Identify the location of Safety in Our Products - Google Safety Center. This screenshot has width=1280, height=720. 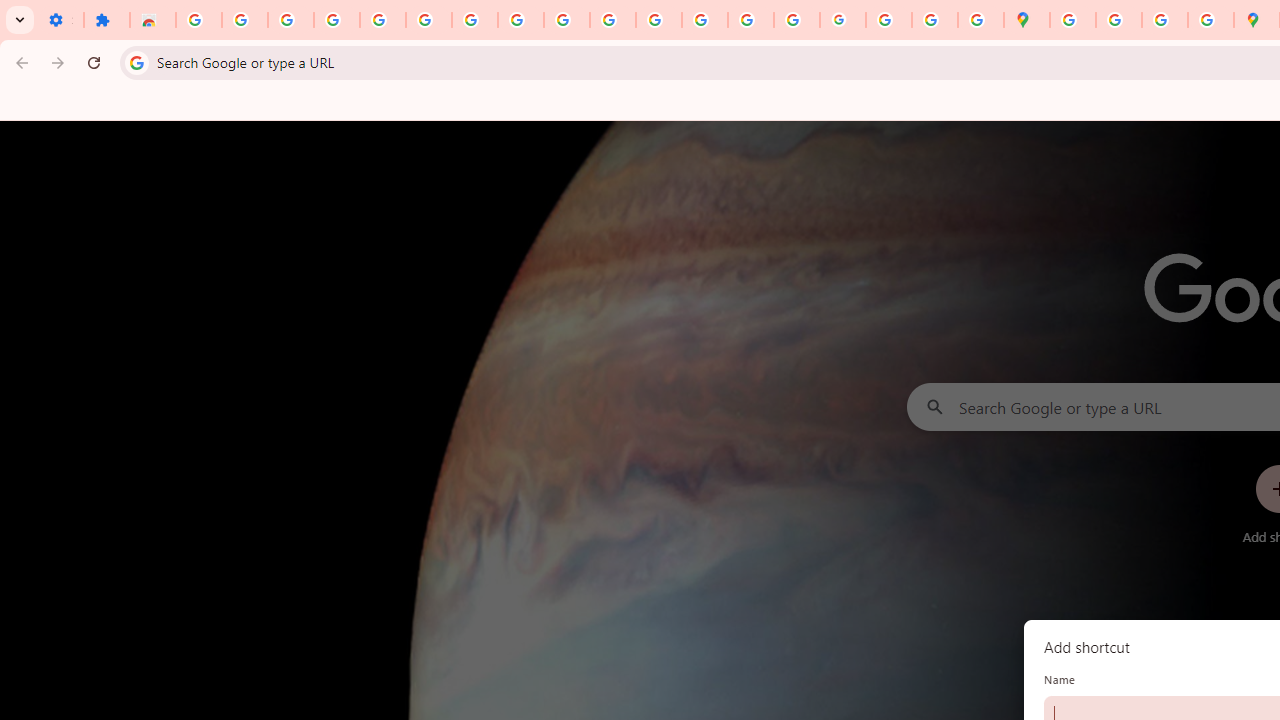
(1210, 20).